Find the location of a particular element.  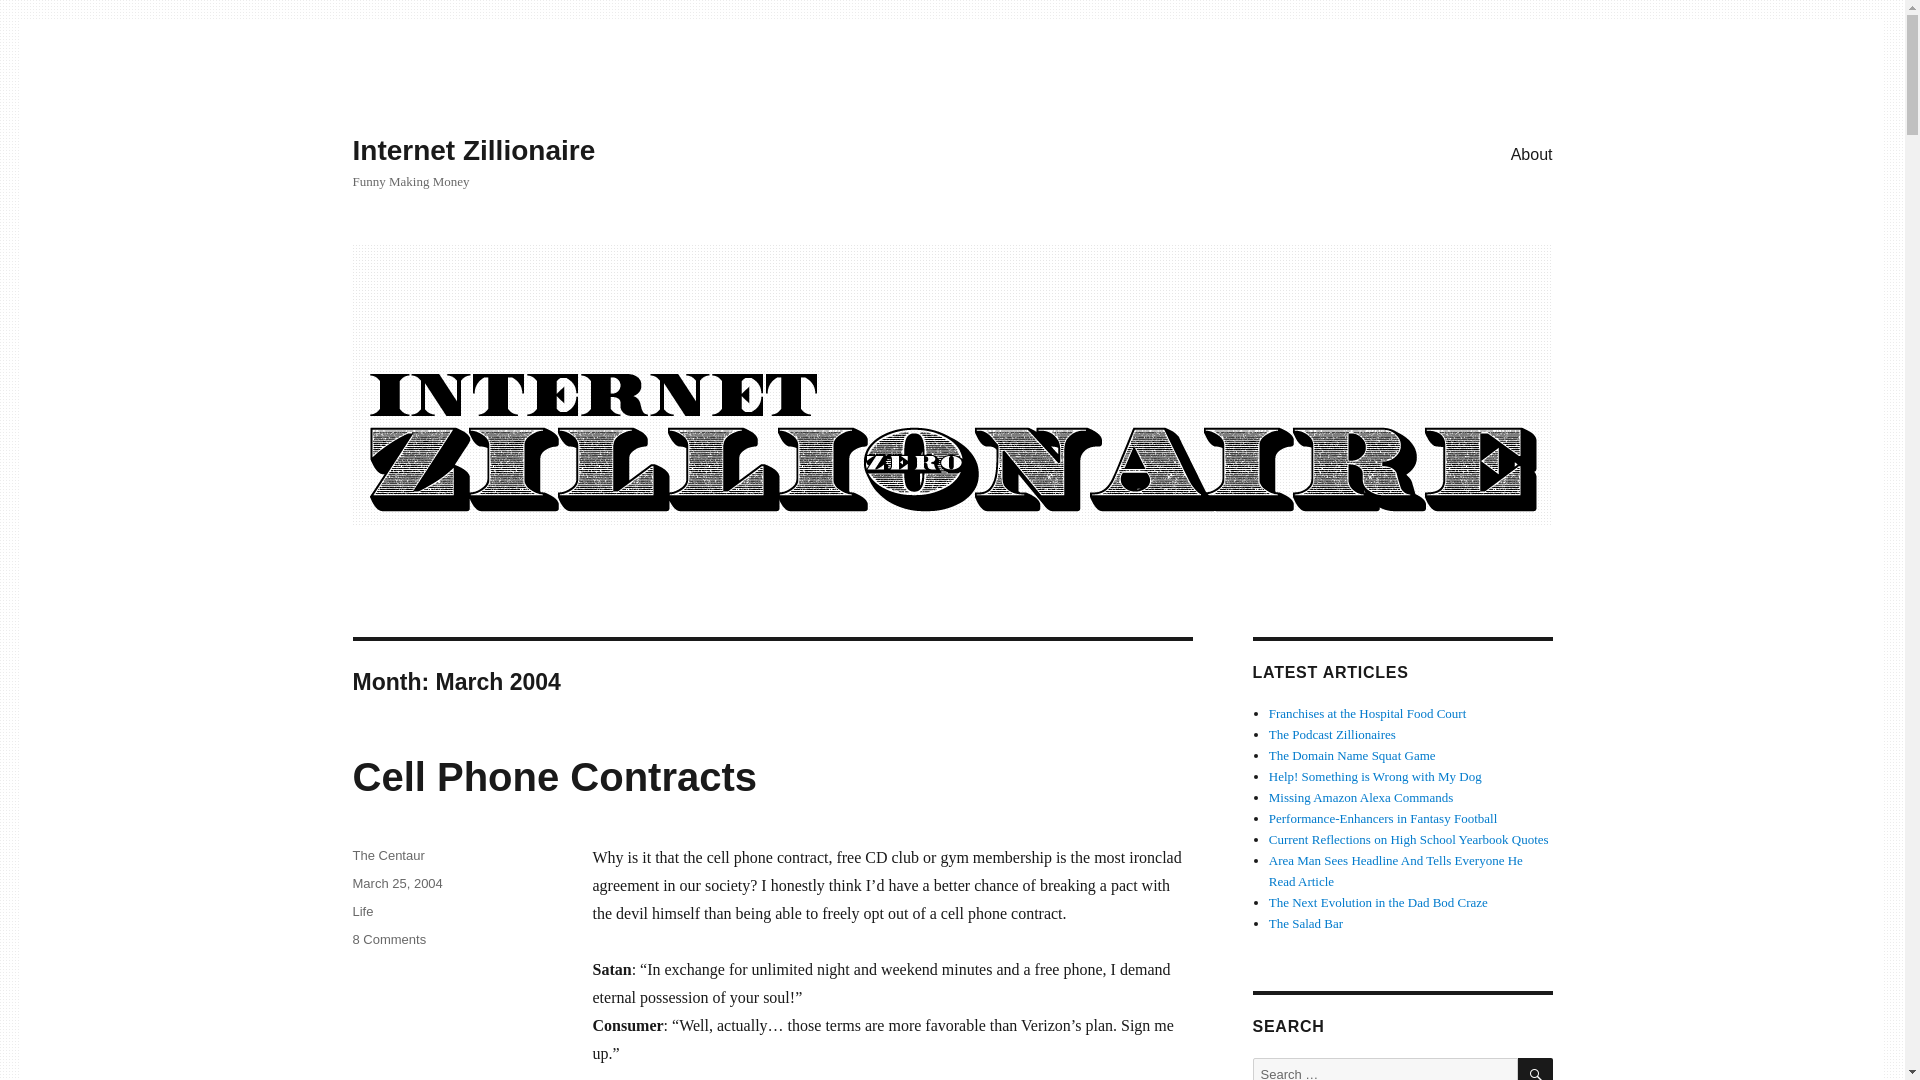

March 25, 2004 is located at coordinates (362, 911).